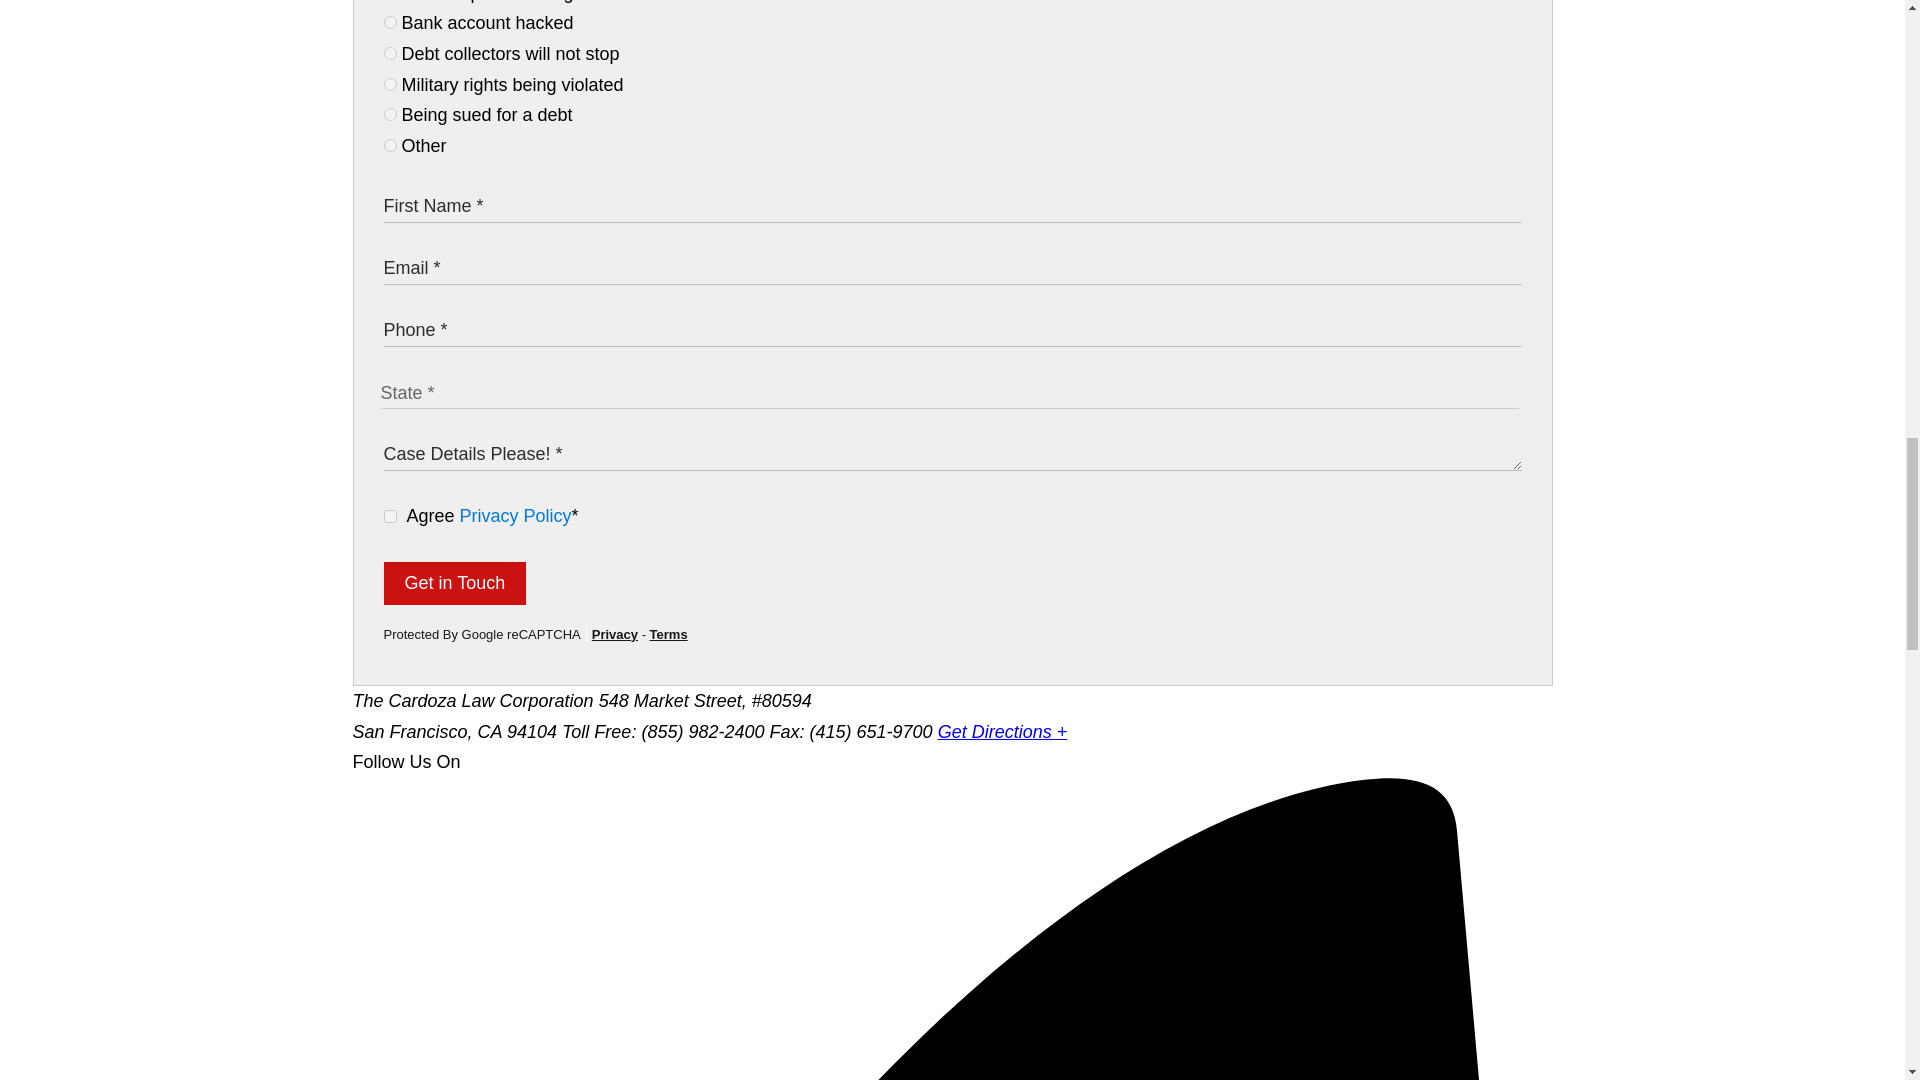 The image size is (1920, 1080). Describe the element at coordinates (390, 54) in the screenshot. I see `Debt collectors will not stop` at that location.